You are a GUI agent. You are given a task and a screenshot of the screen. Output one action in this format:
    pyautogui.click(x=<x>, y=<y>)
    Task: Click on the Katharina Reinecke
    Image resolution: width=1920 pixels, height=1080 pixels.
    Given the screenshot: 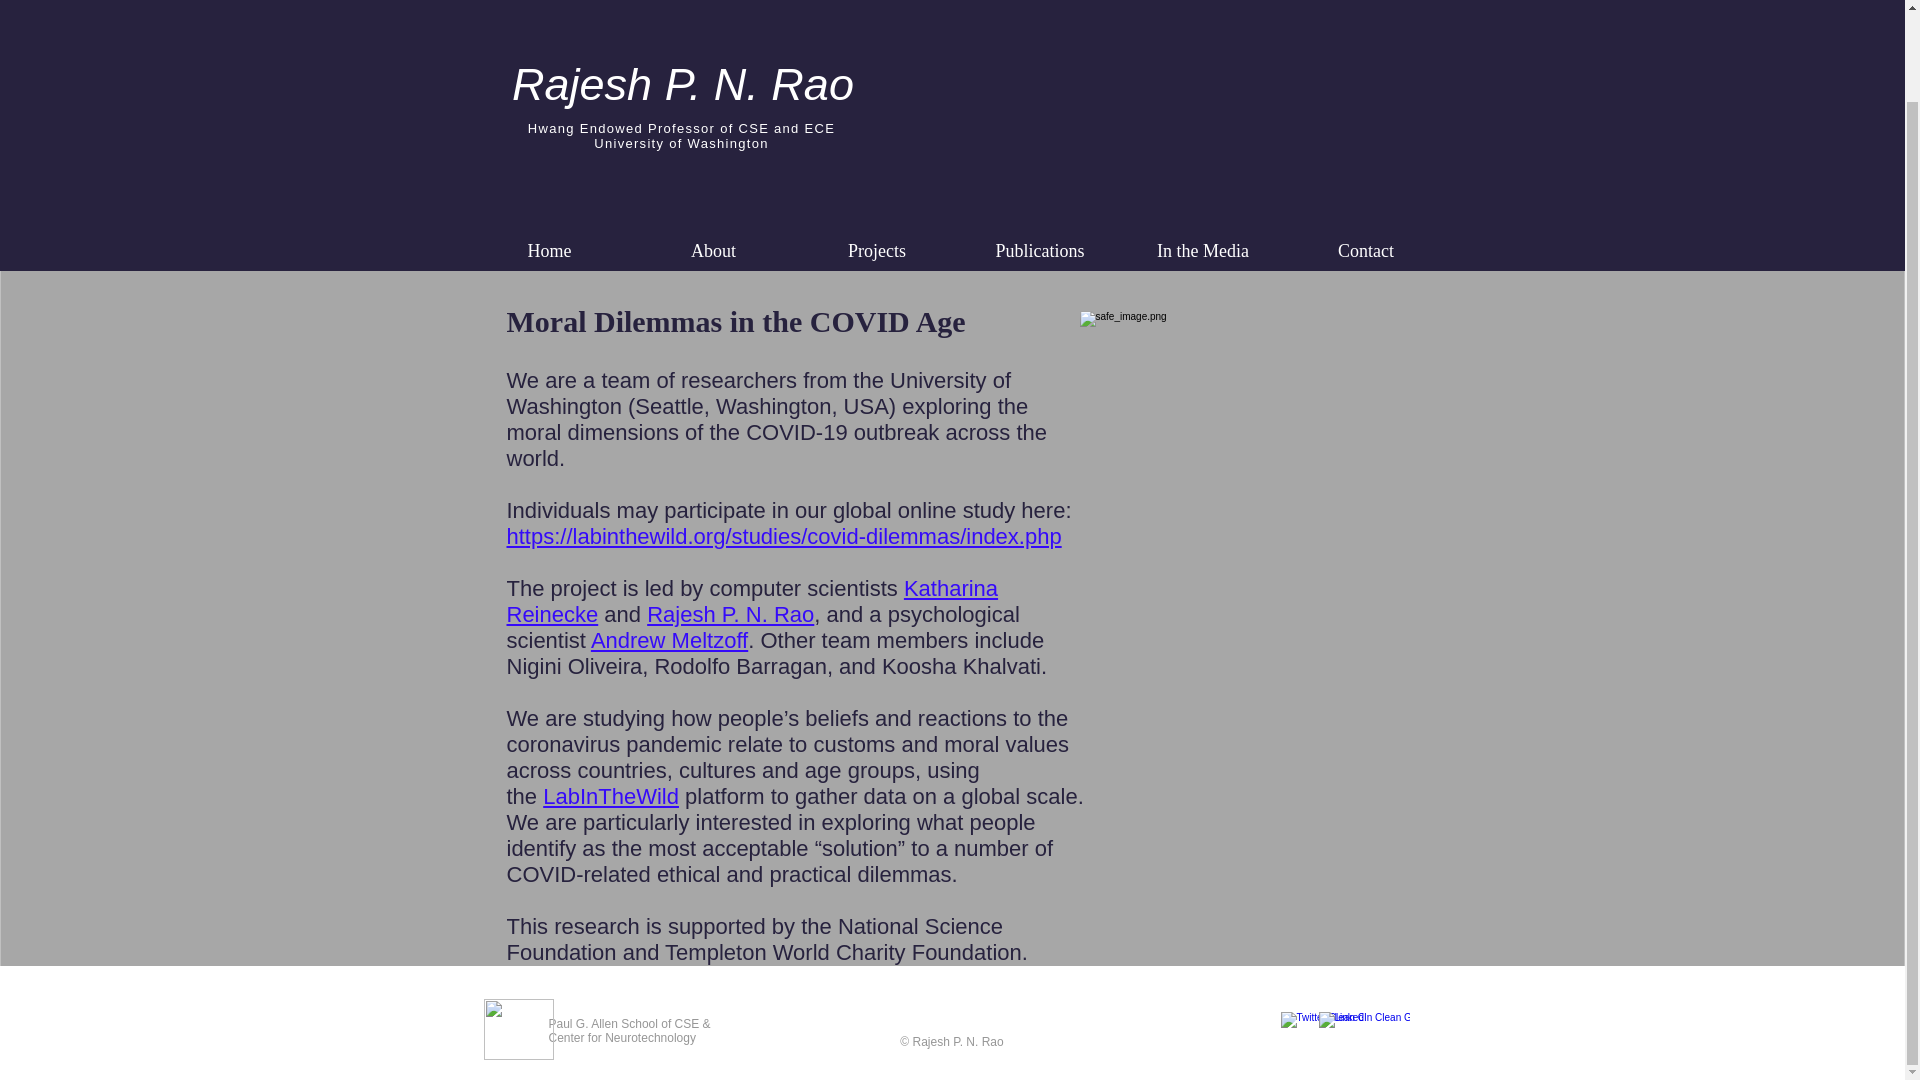 What is the action you would take?
    pyautogui.click(x=752, y=601)
    